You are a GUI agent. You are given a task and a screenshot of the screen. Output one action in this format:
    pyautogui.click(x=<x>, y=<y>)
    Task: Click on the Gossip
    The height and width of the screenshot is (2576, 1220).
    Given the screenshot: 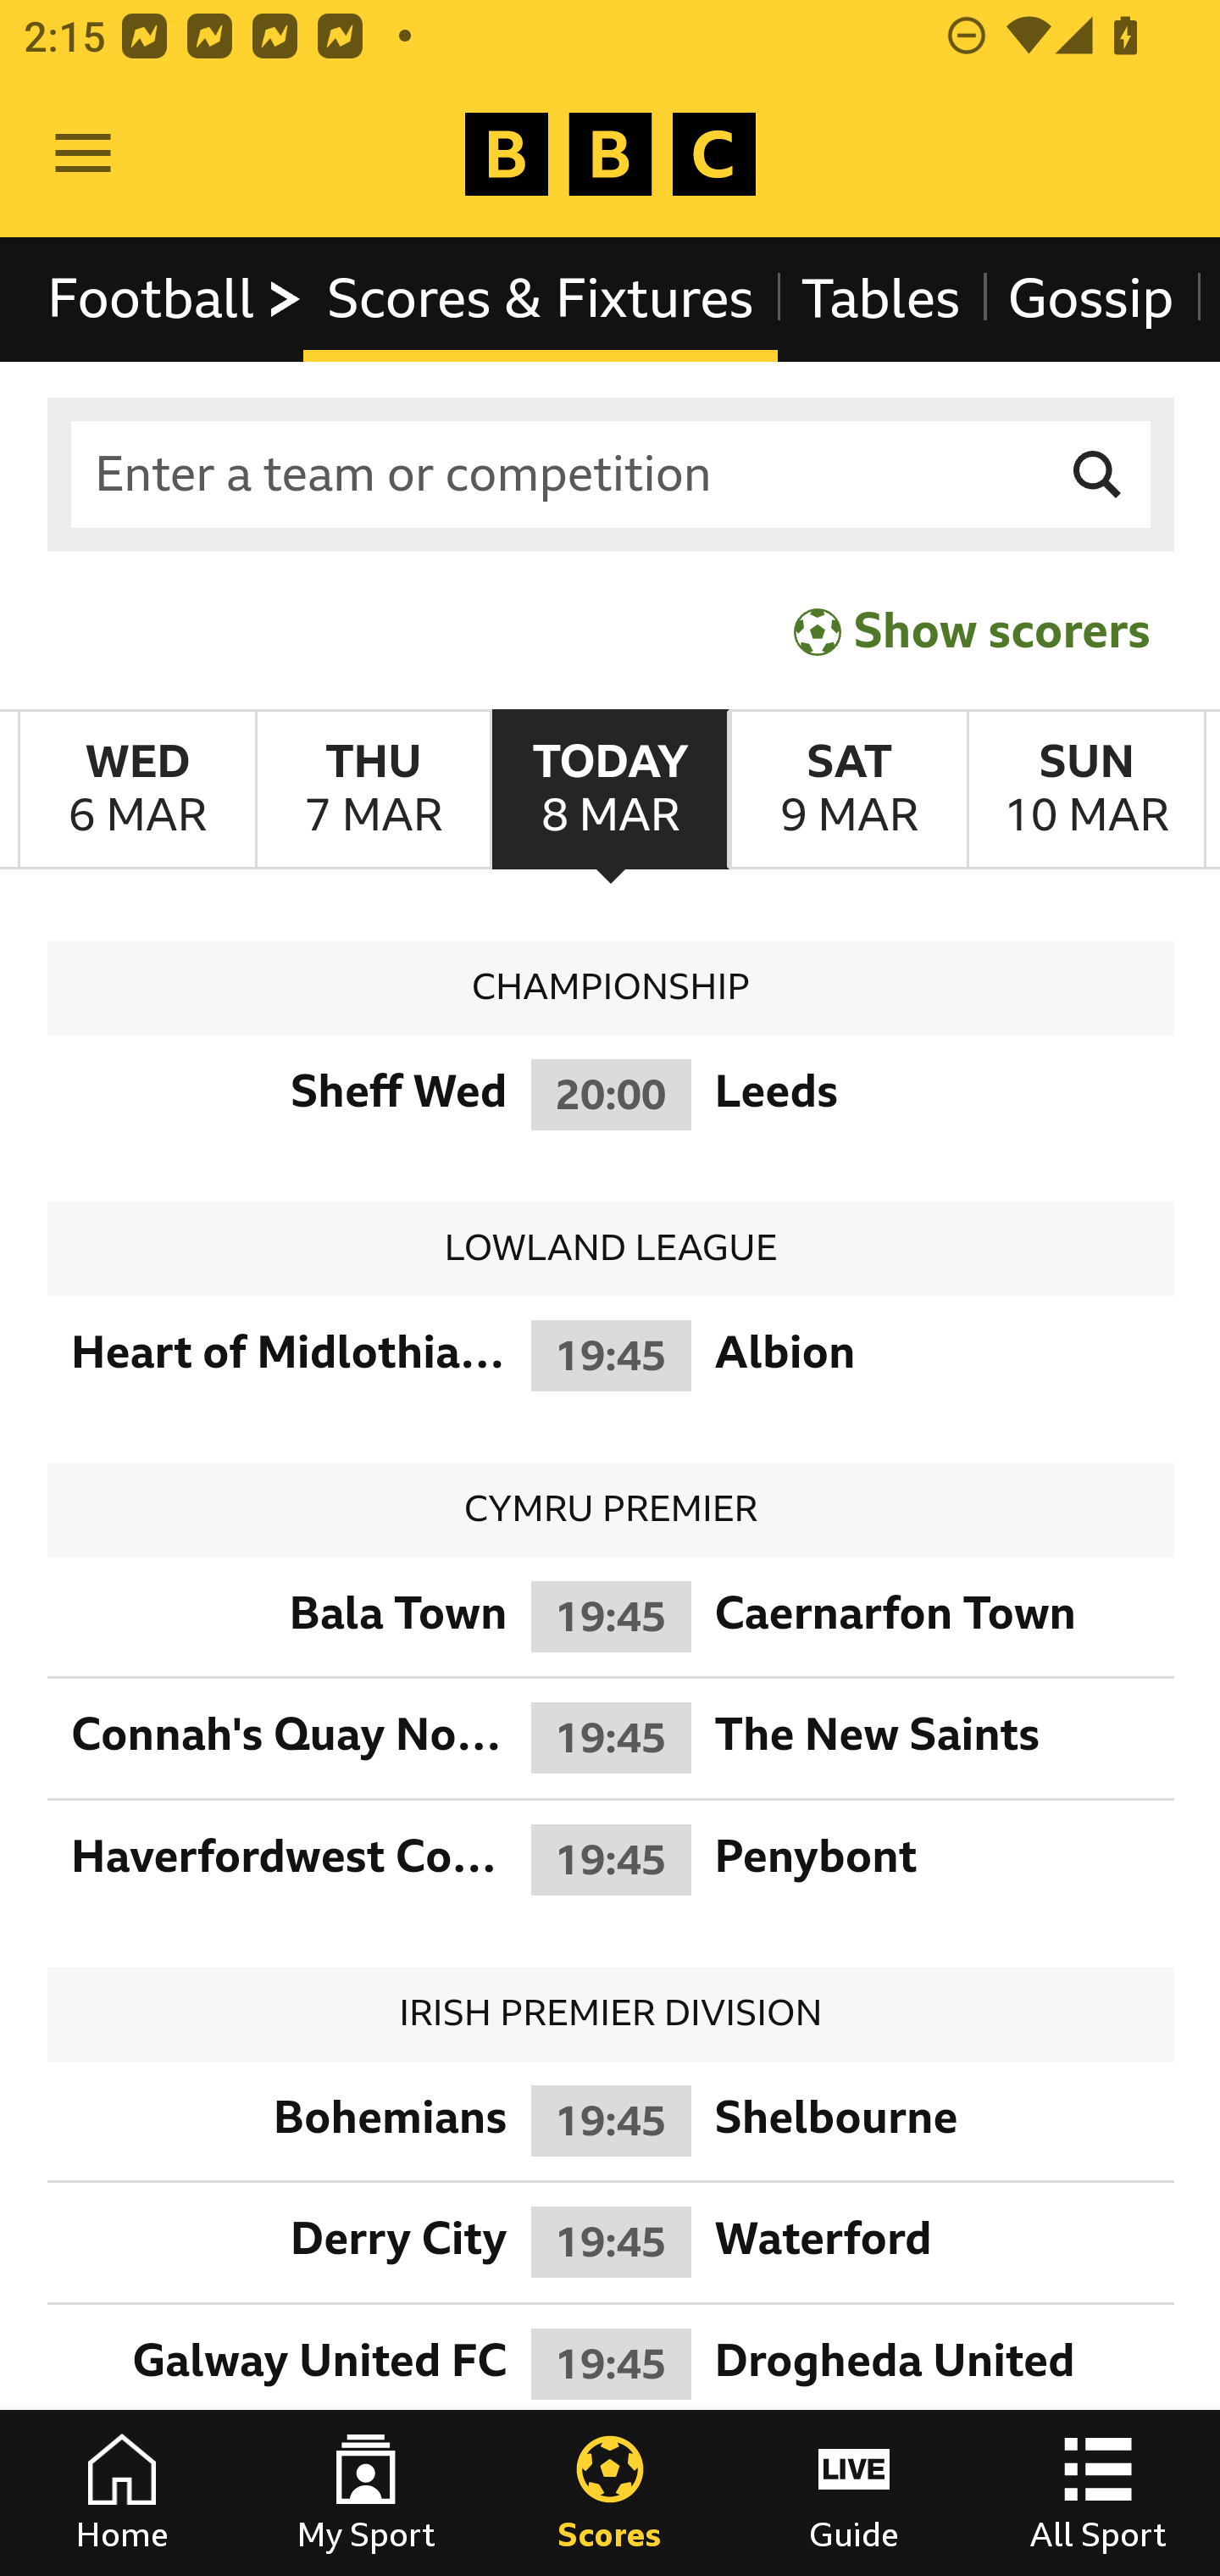 What is the action you would take?
    pyautogui.click(x=1090, y=298)
    